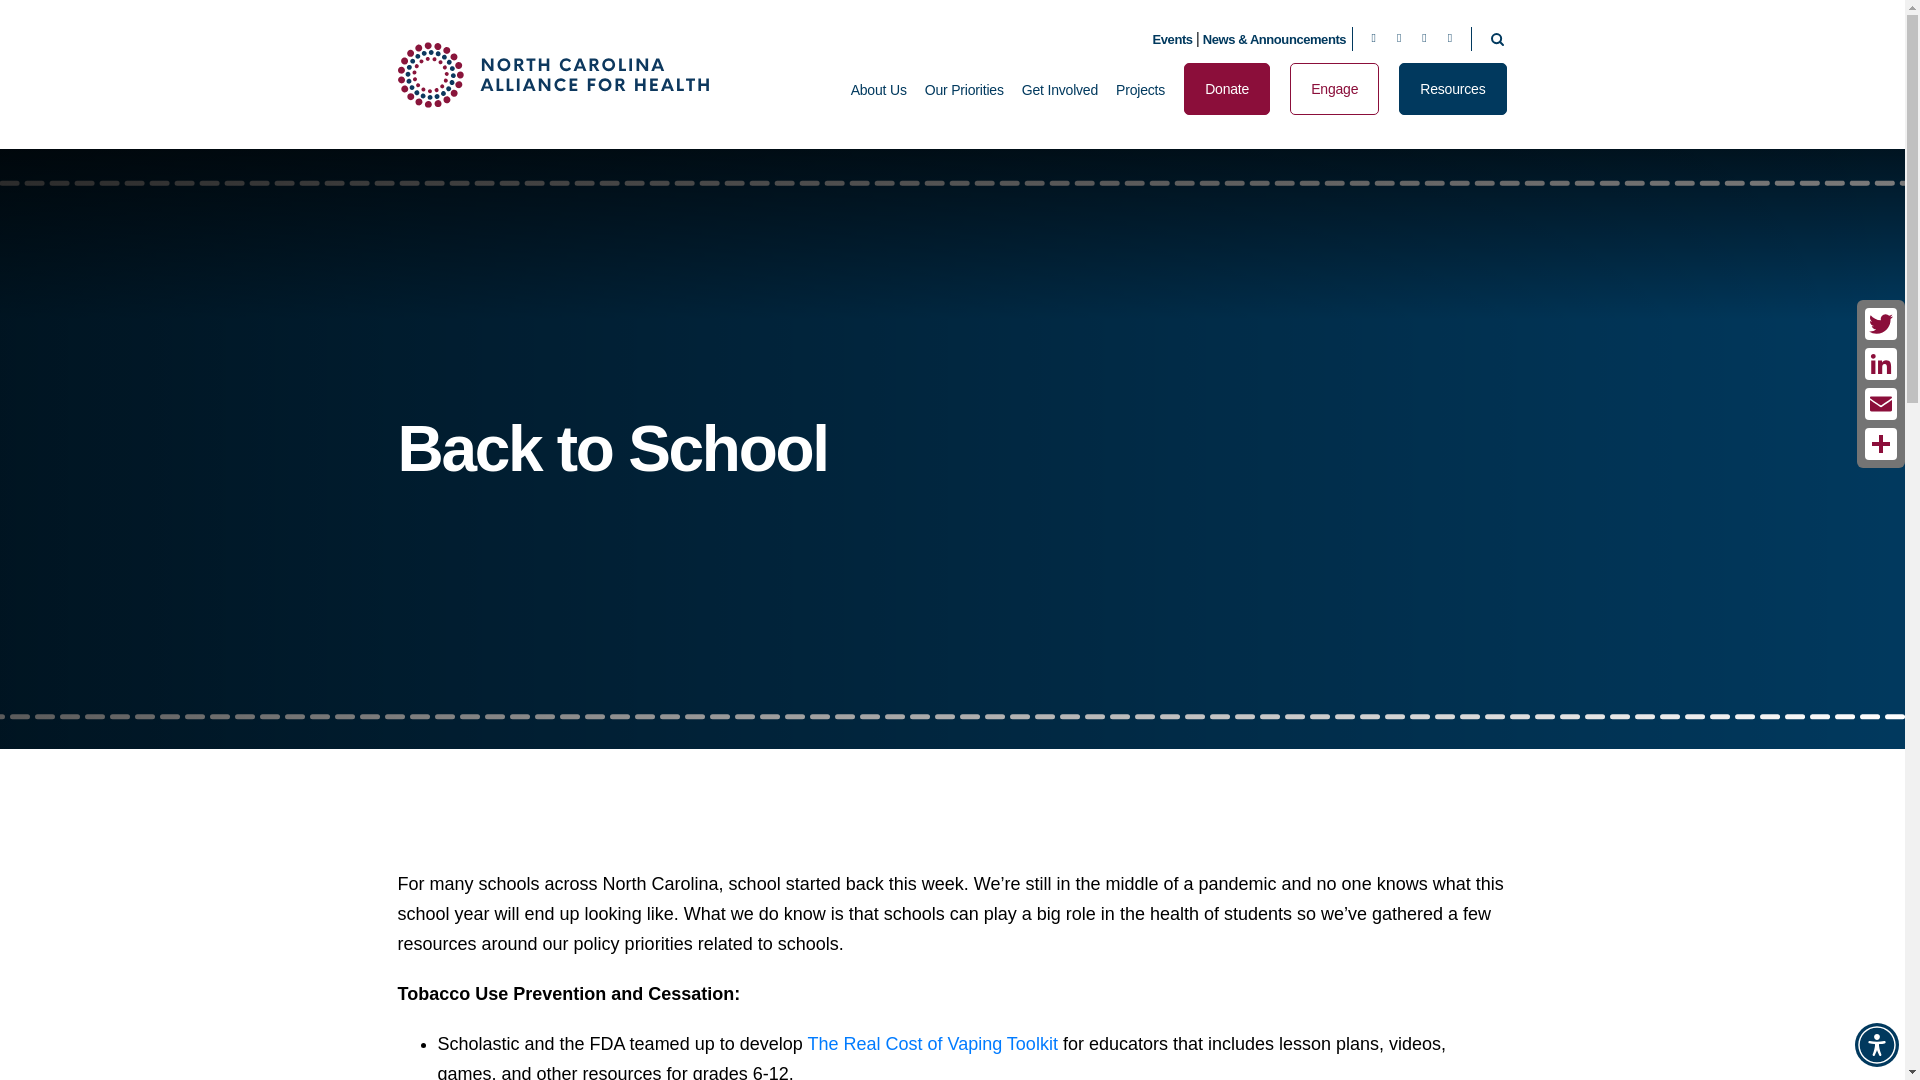  Describe the element at coordinates (1498, 38) in the screenshot. I see `Open search button` at that location.